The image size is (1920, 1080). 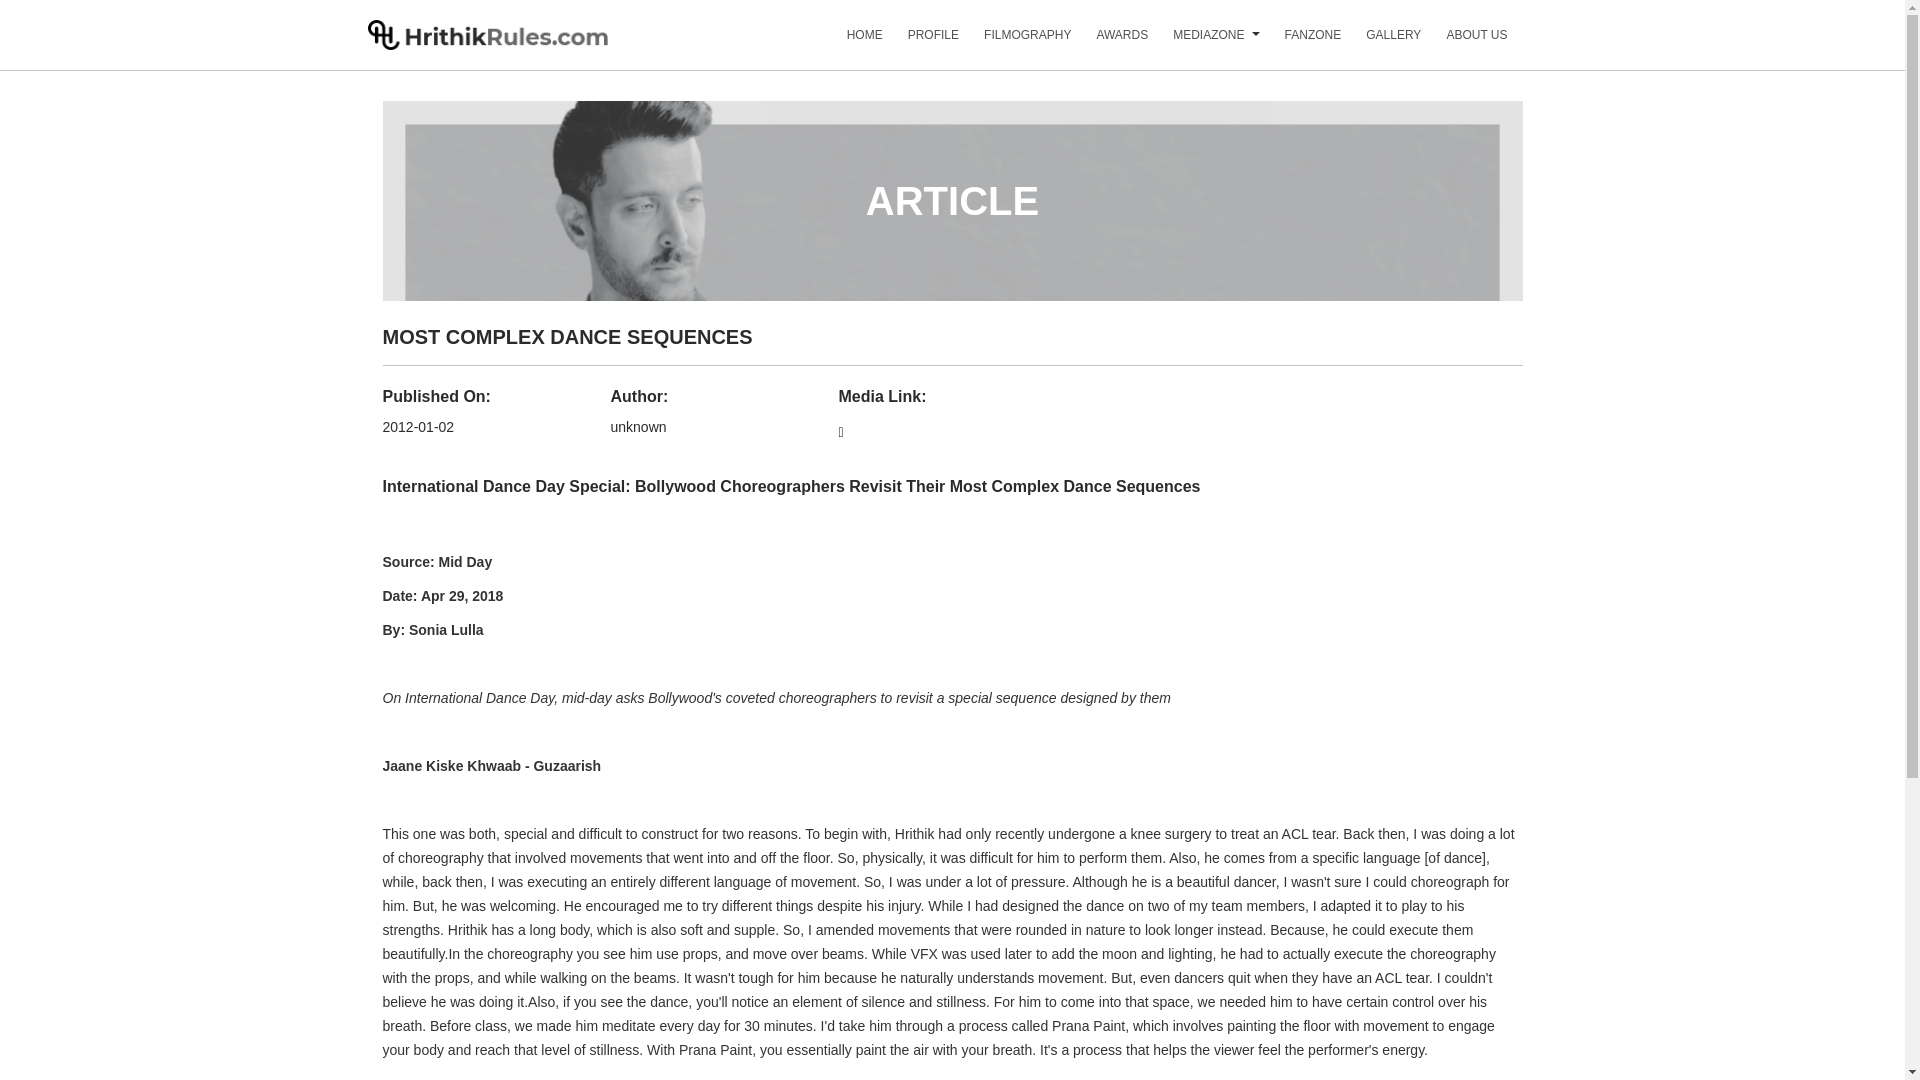 What do you see at coordinates (1014, 42) in the screenshot?
I see `FILMOGRAPHY` at bounding box center [1014, 42].